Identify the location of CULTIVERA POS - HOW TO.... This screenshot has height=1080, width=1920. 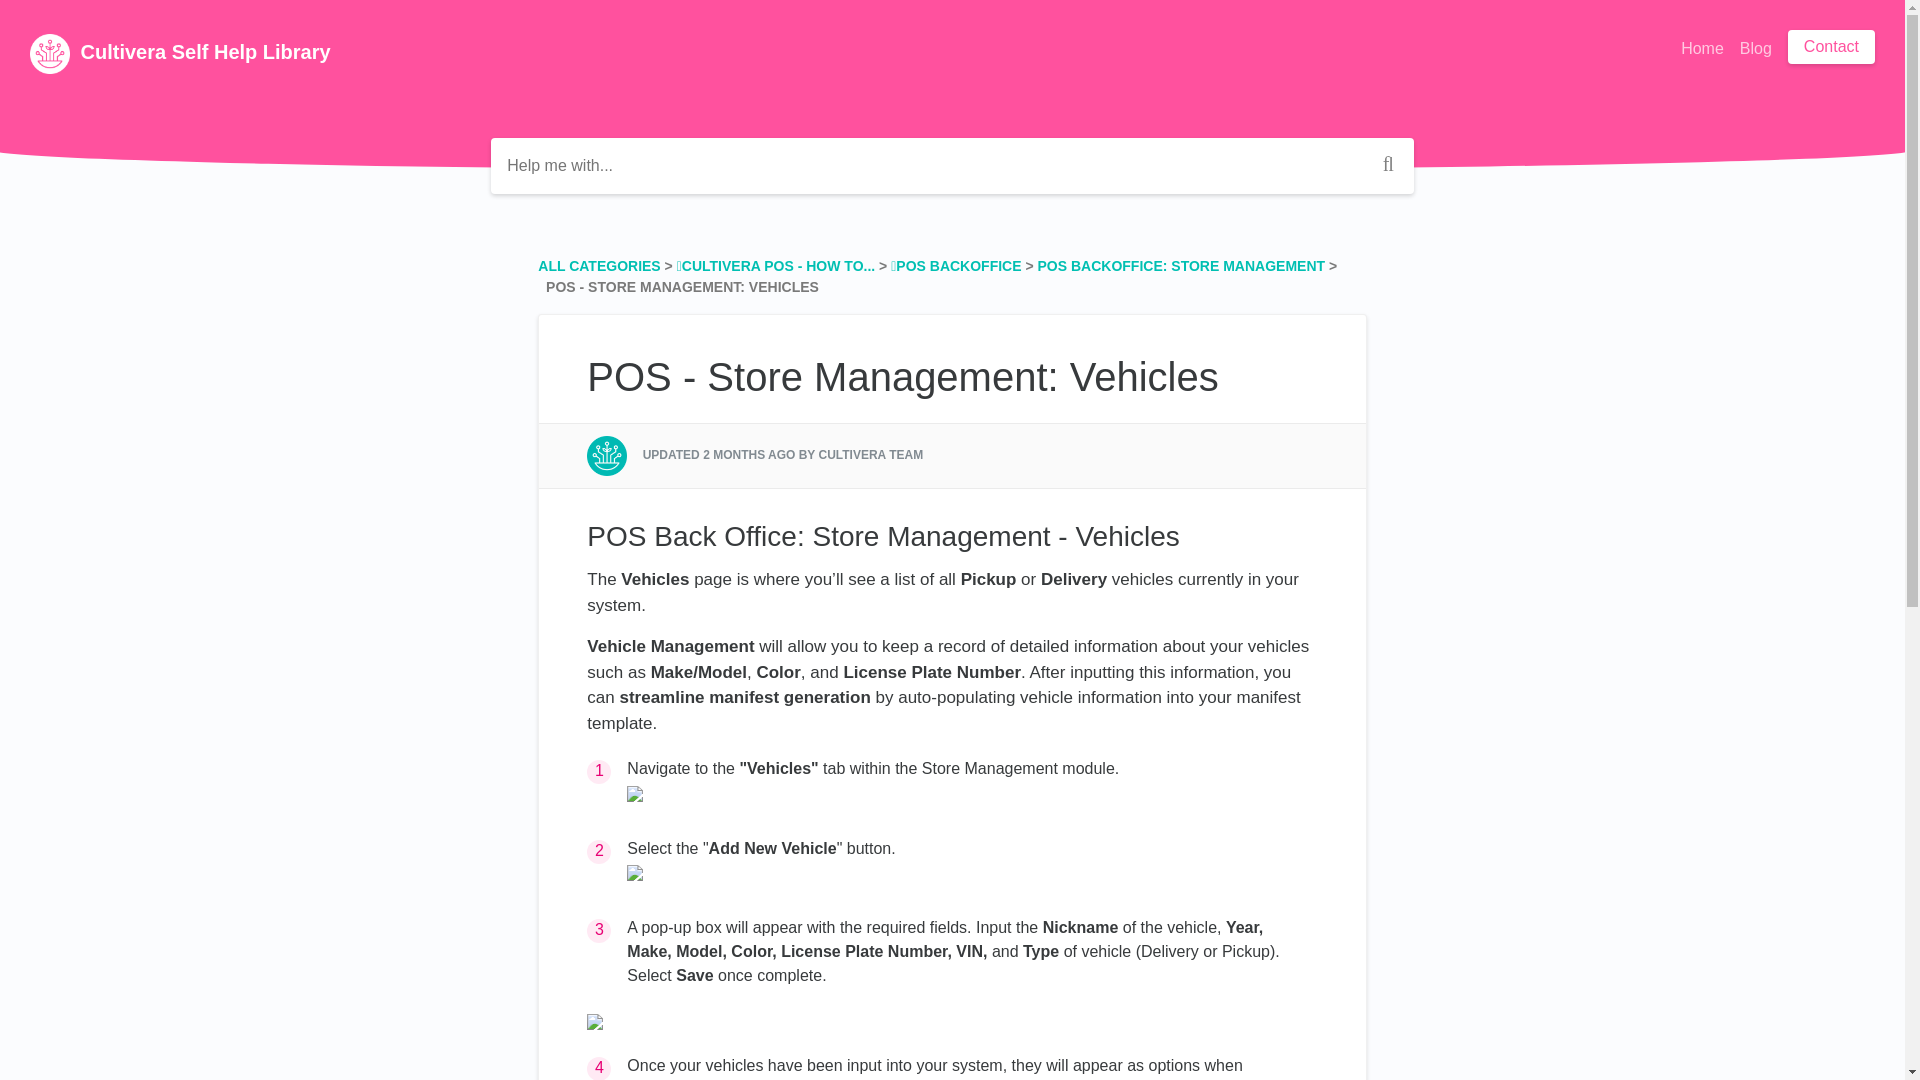
(776, 266).